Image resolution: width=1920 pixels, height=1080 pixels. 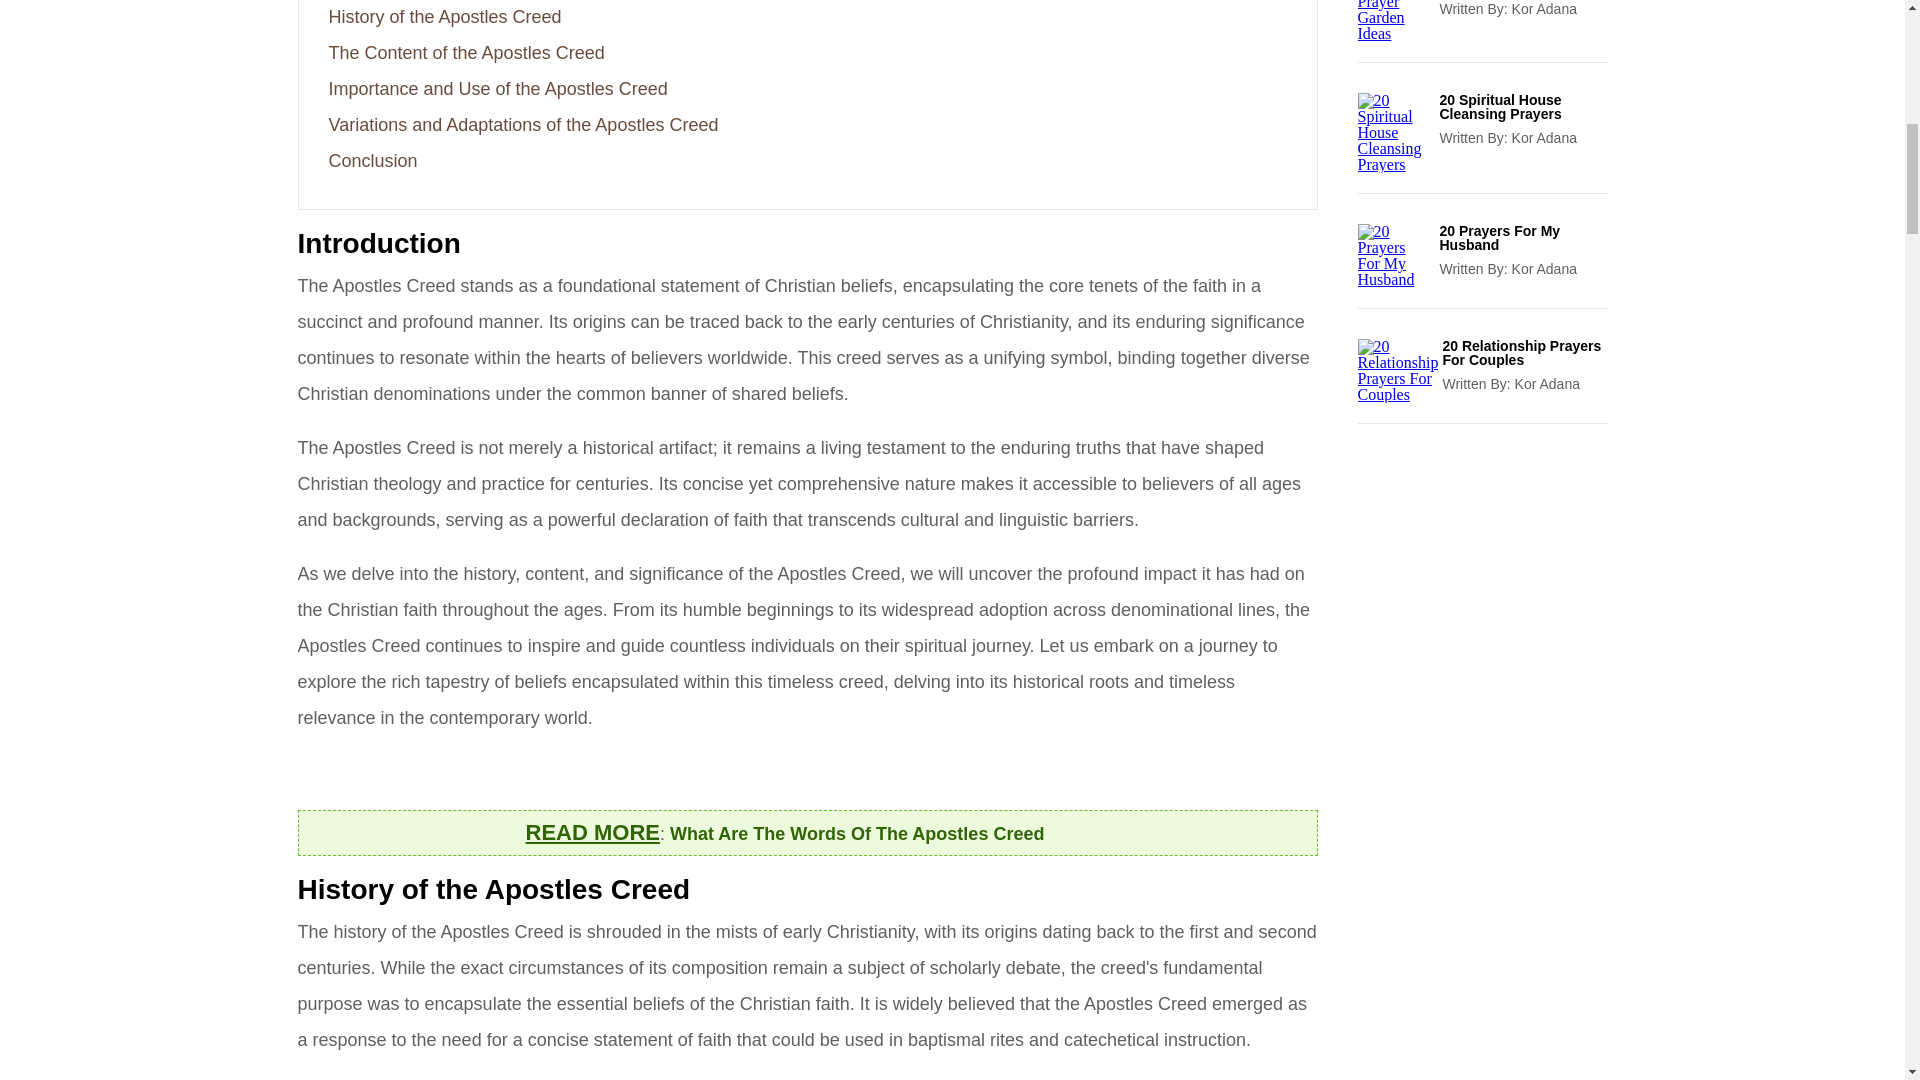 What do you see at coordinates (523, 124) in the screenshot?
I see `Variations and Adaptations of the Apostles Creed` at bounding box center [523, 124].